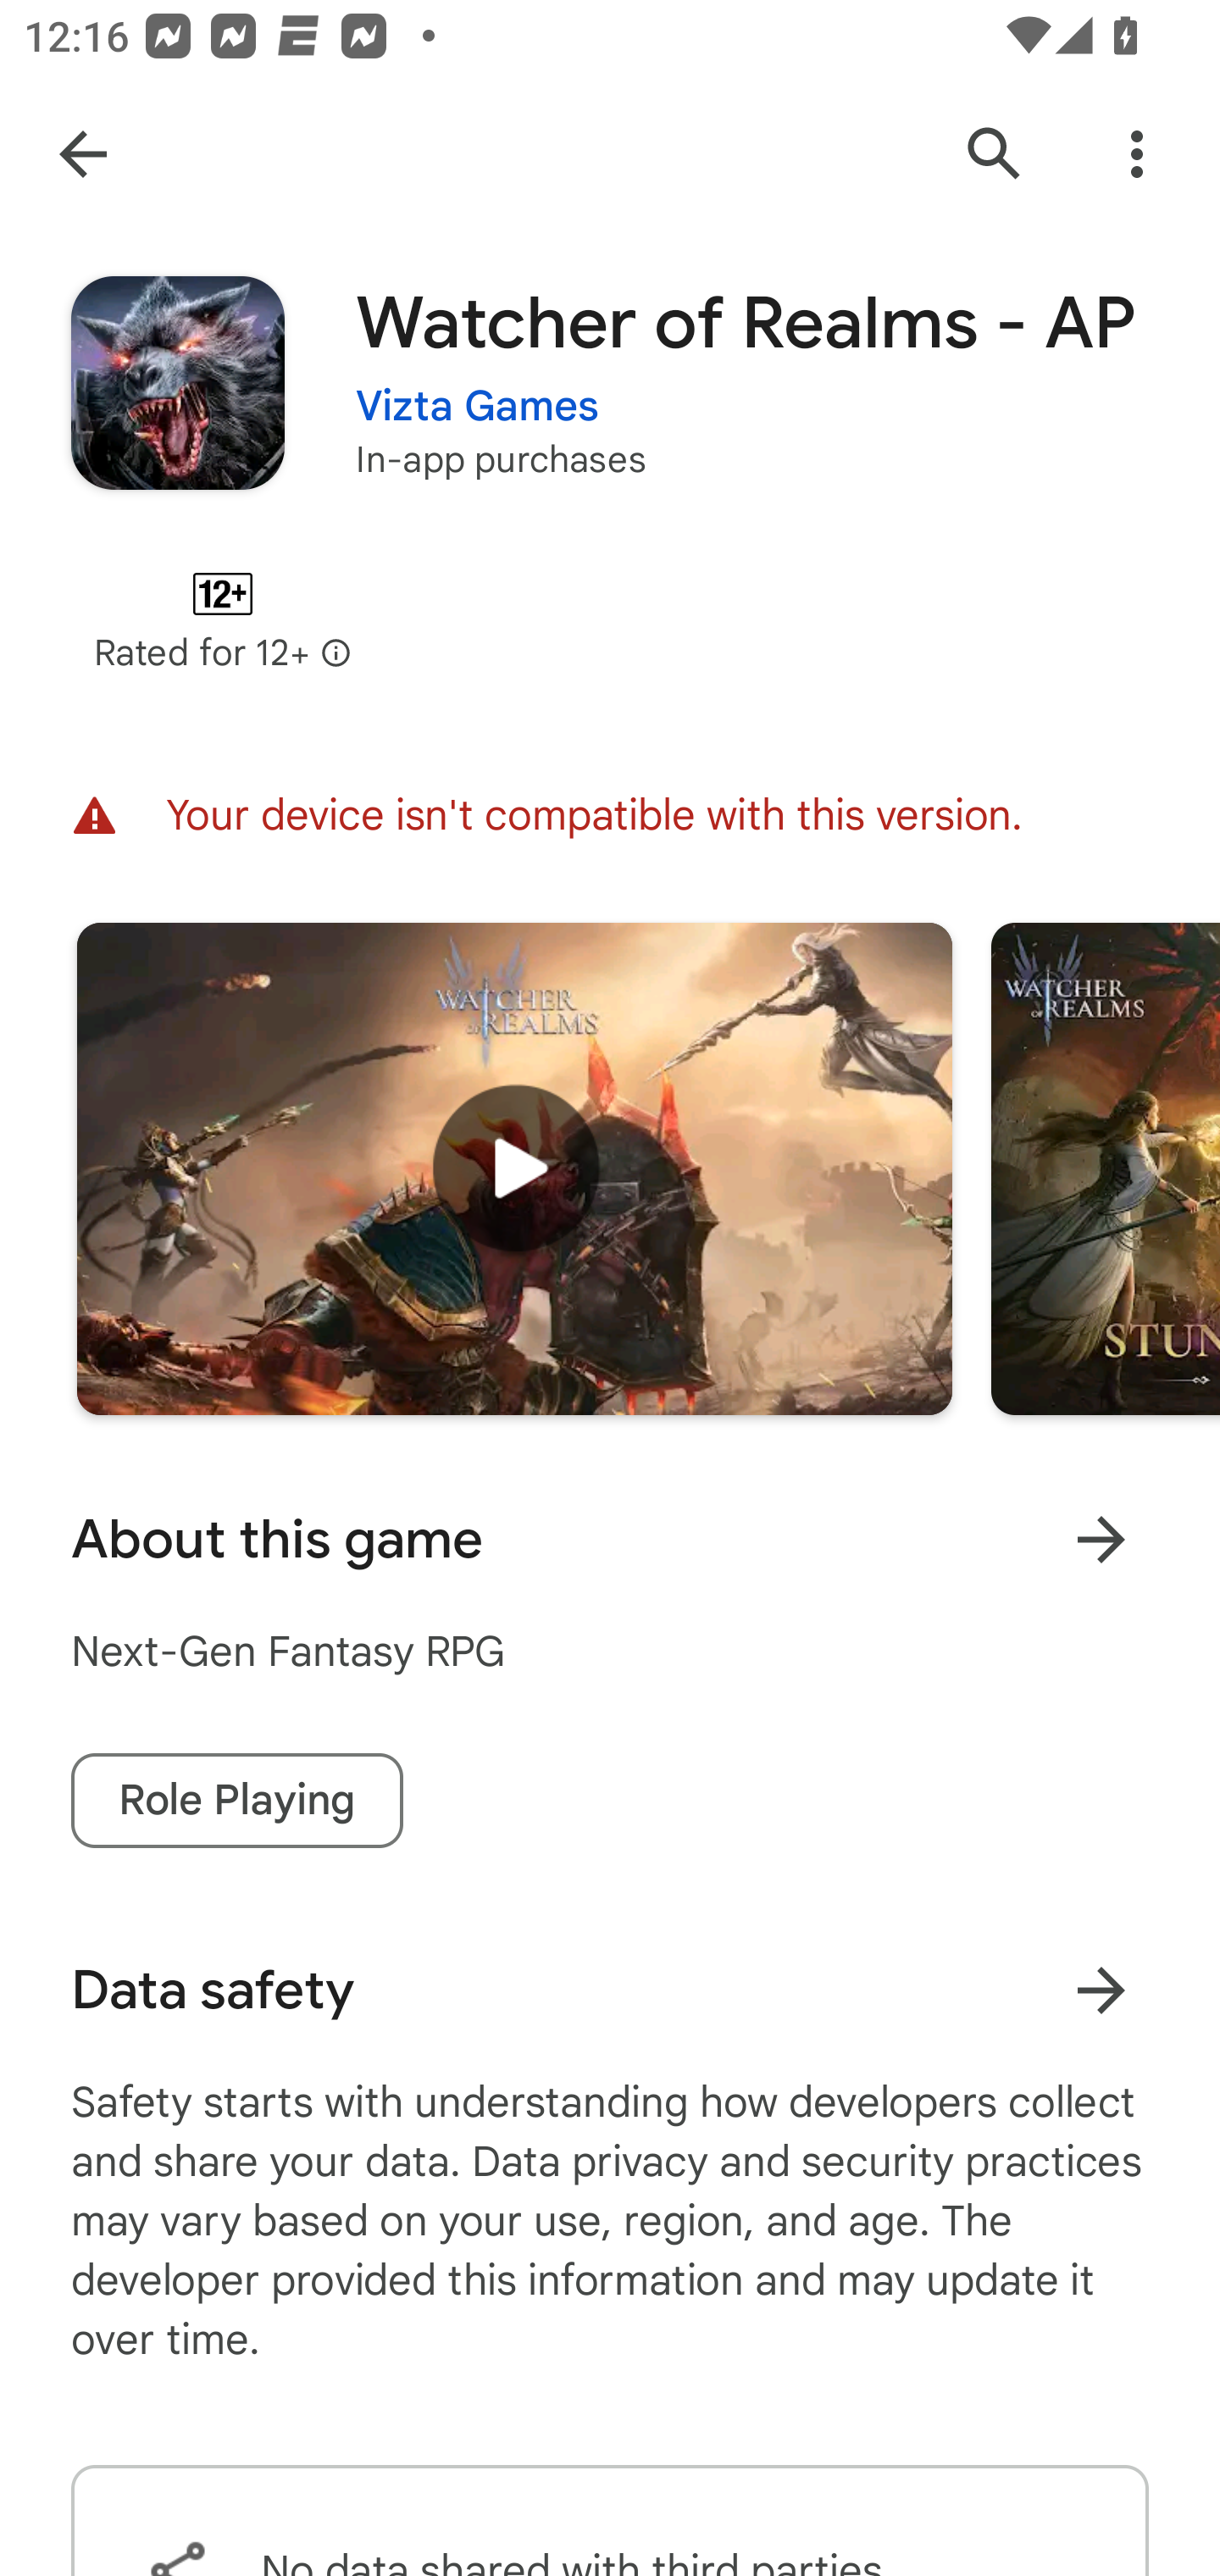 Image resolution: width=1220 pixels, height=2576 pixels. I want to click on Navigate up, so click(83, 154).